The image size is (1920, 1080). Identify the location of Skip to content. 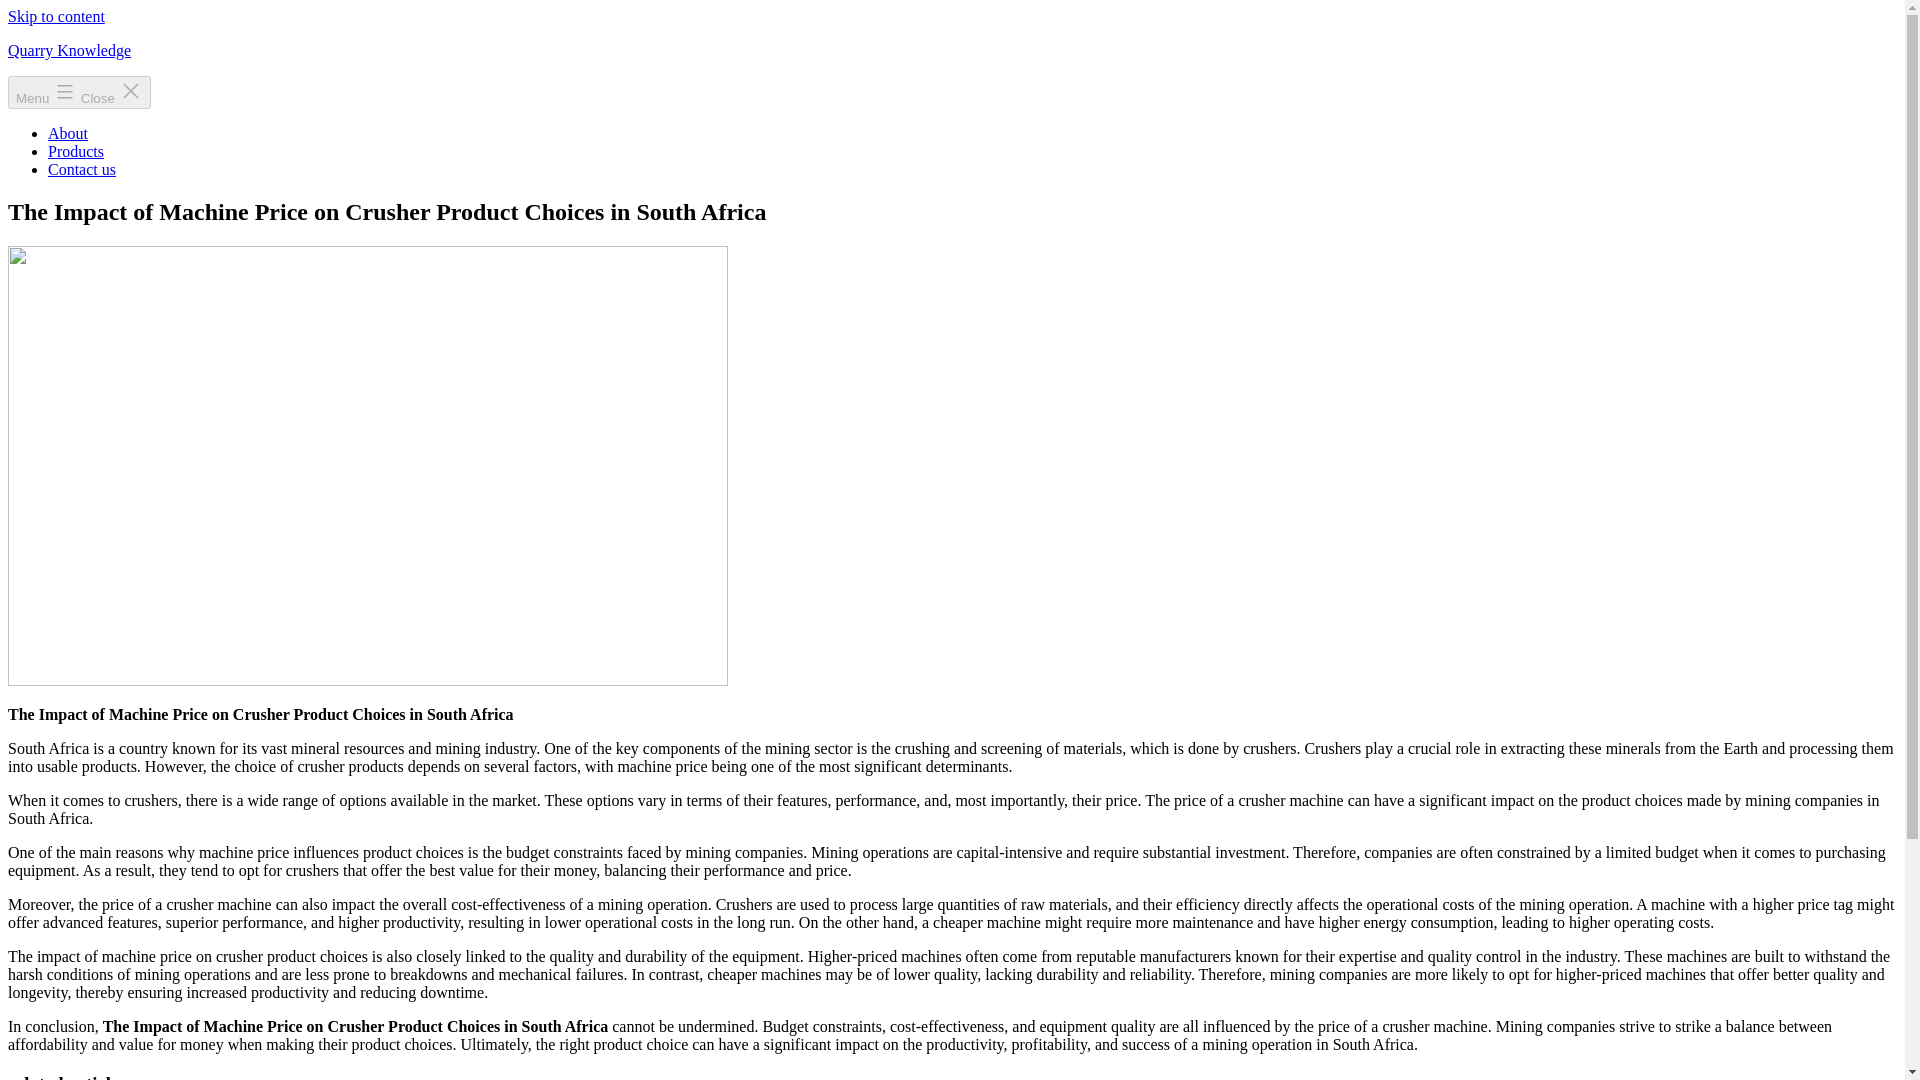
(56, 16).